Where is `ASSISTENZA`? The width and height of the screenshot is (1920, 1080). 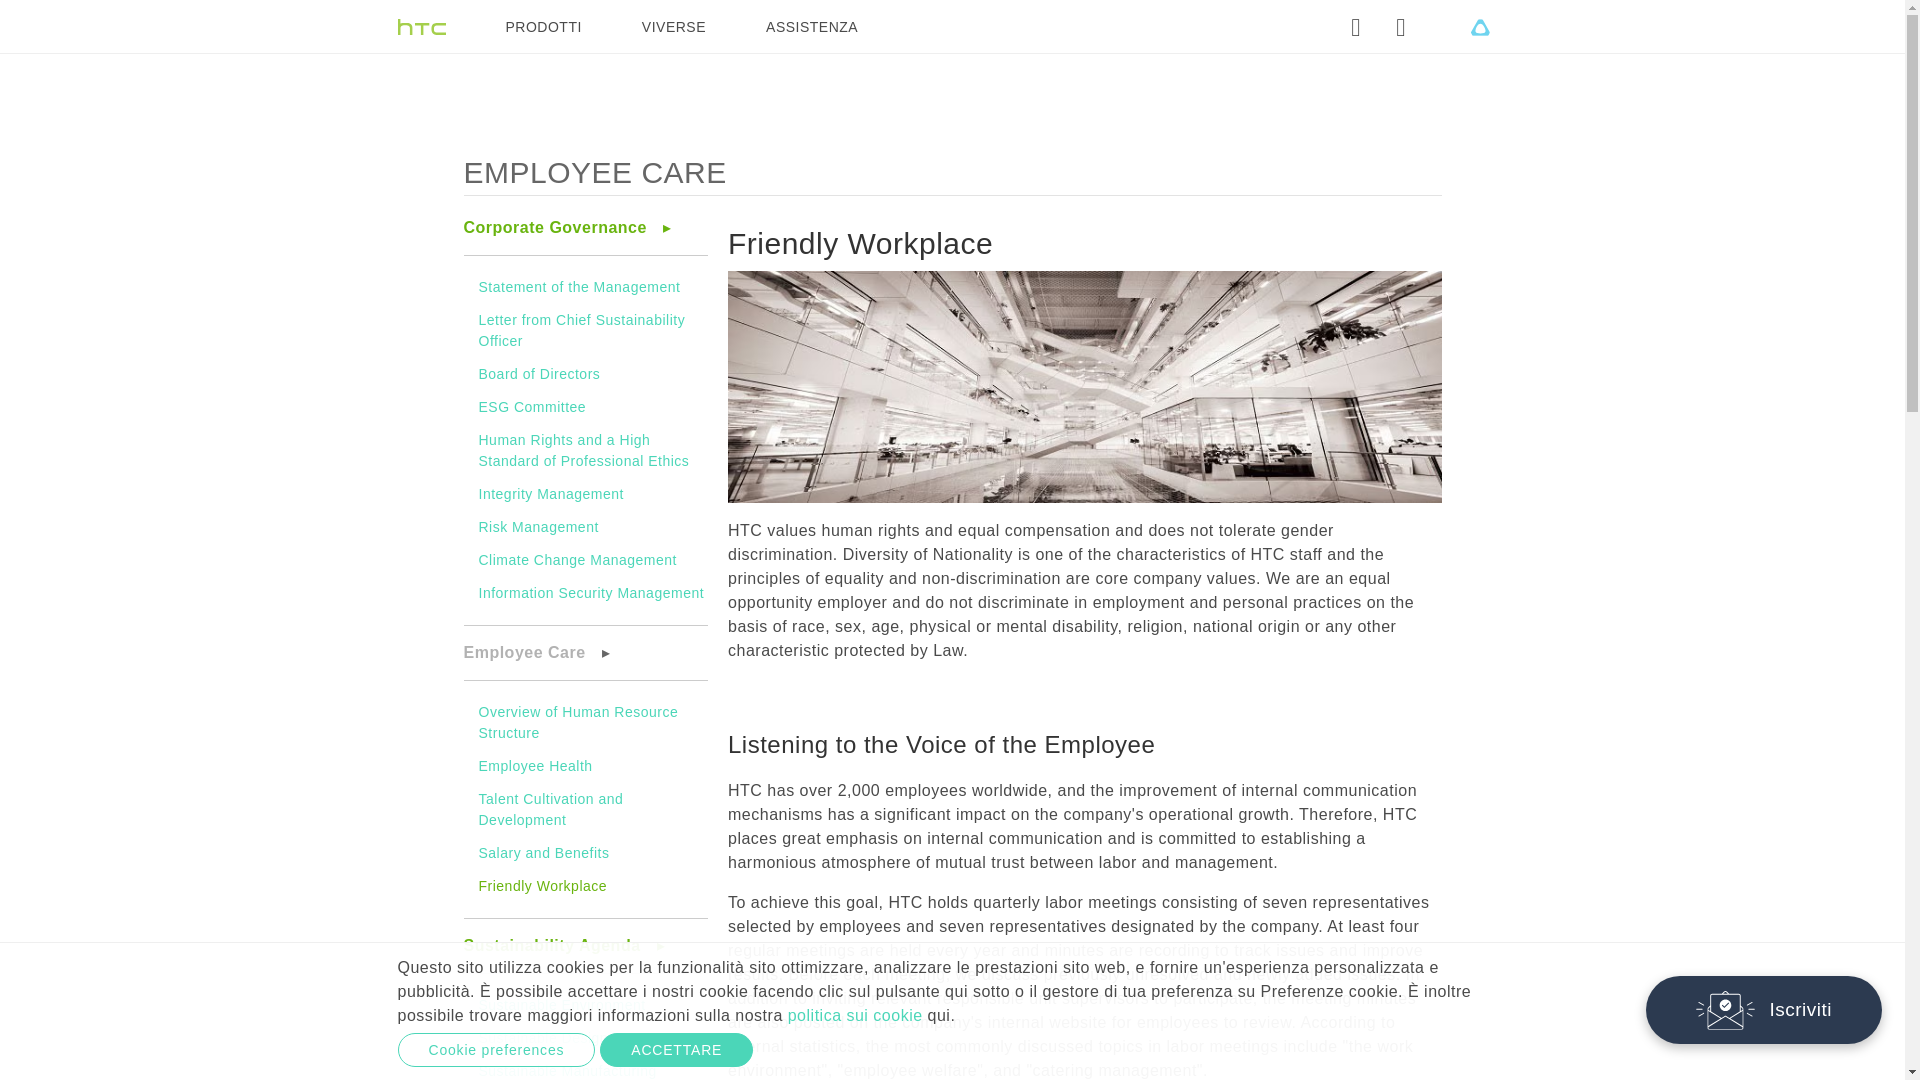 ASSISTENZA is located at coordinates (812, 26).